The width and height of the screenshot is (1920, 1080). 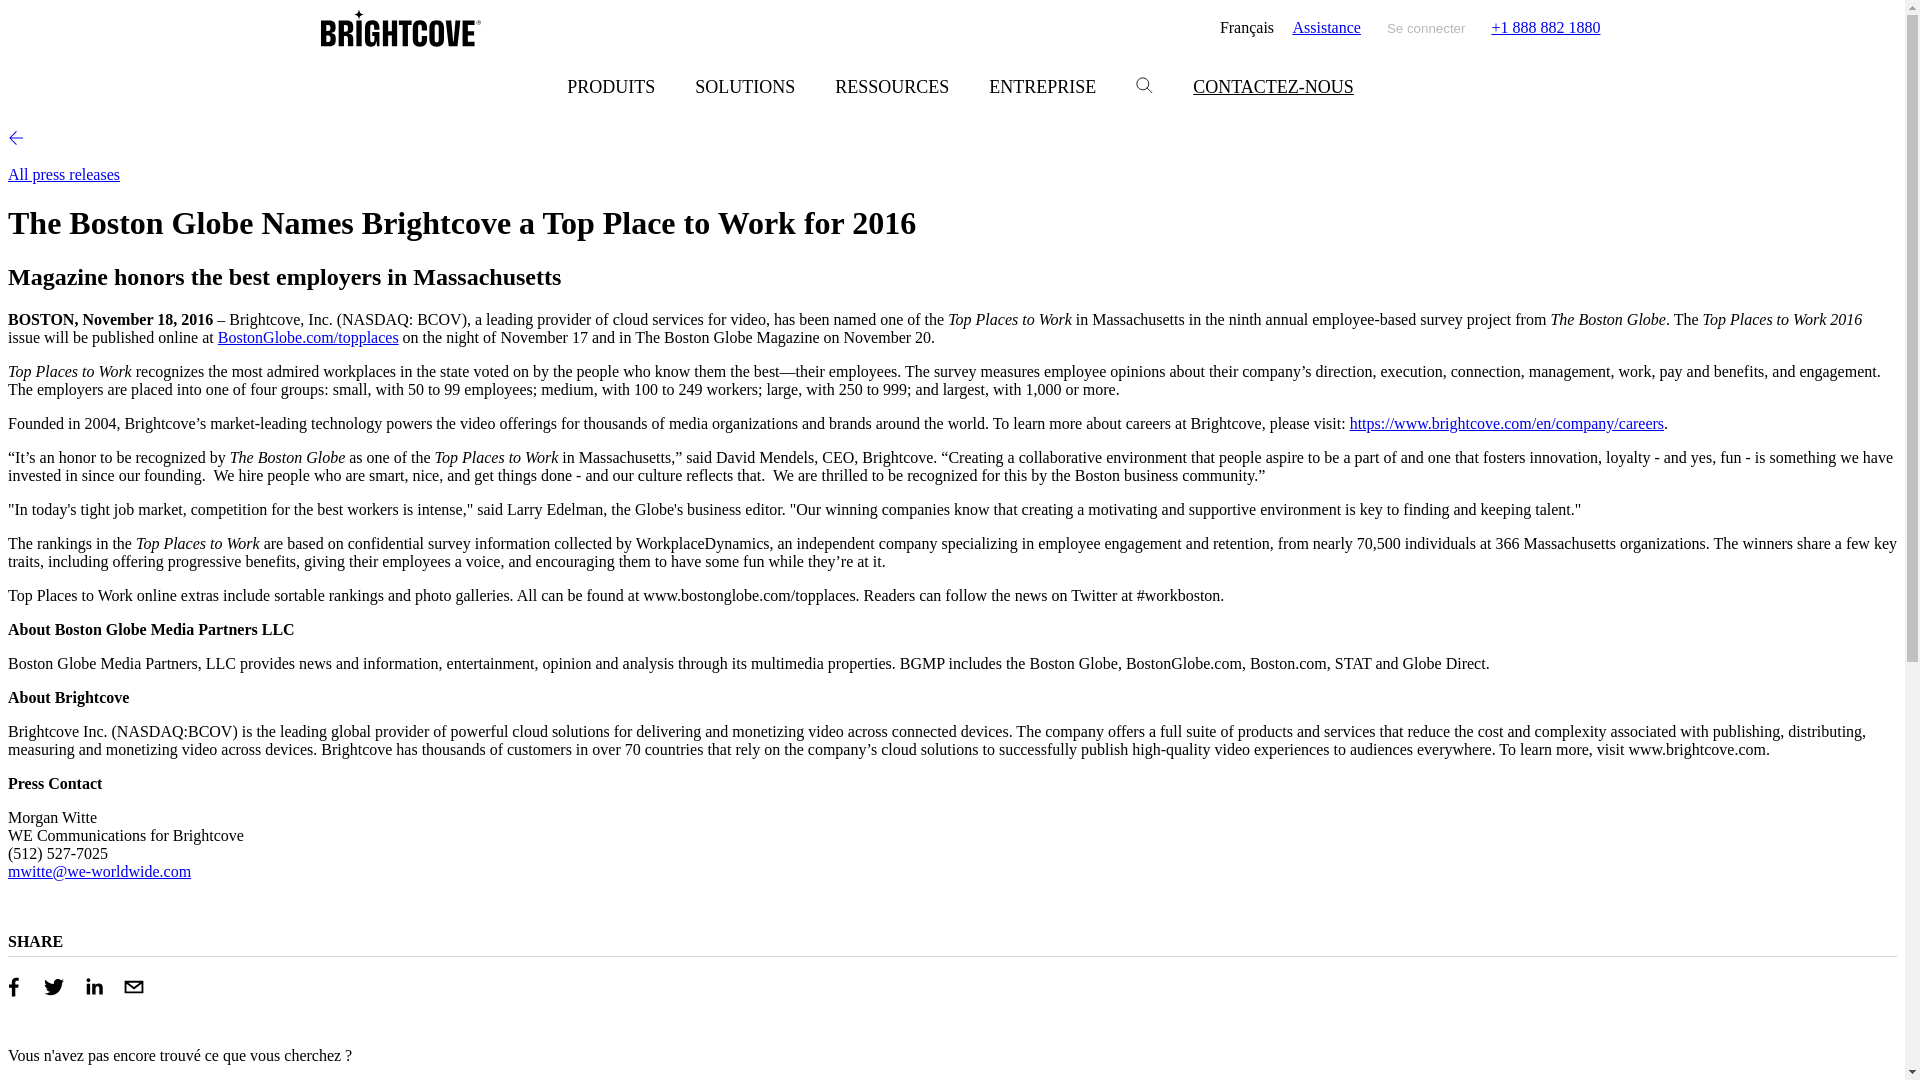 I want to click on SEARCH ICONA MAGNIFYING GLASS ICON., so click(x=1144, y=84).